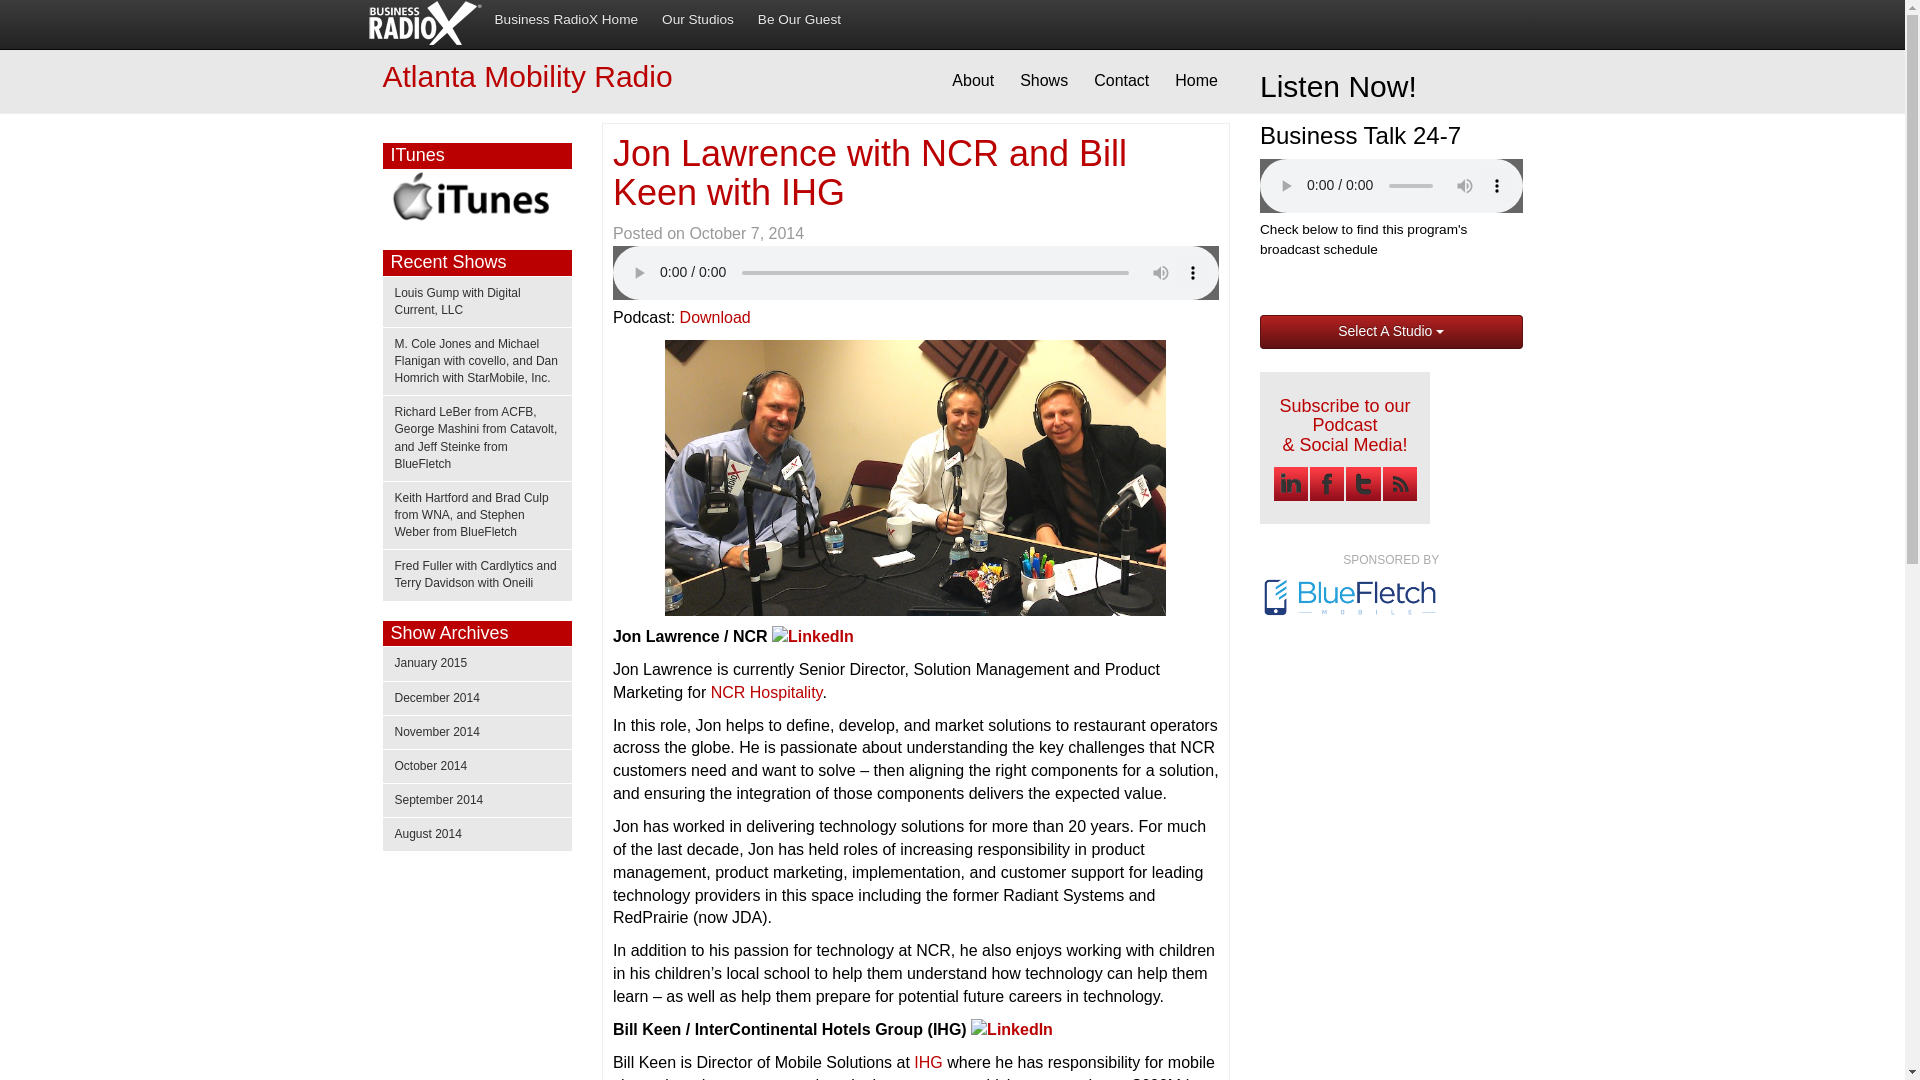  What do you see at coordinates (1122, 81) in the screenshot?
I see `Contact` at bounding box center [1122, 81].